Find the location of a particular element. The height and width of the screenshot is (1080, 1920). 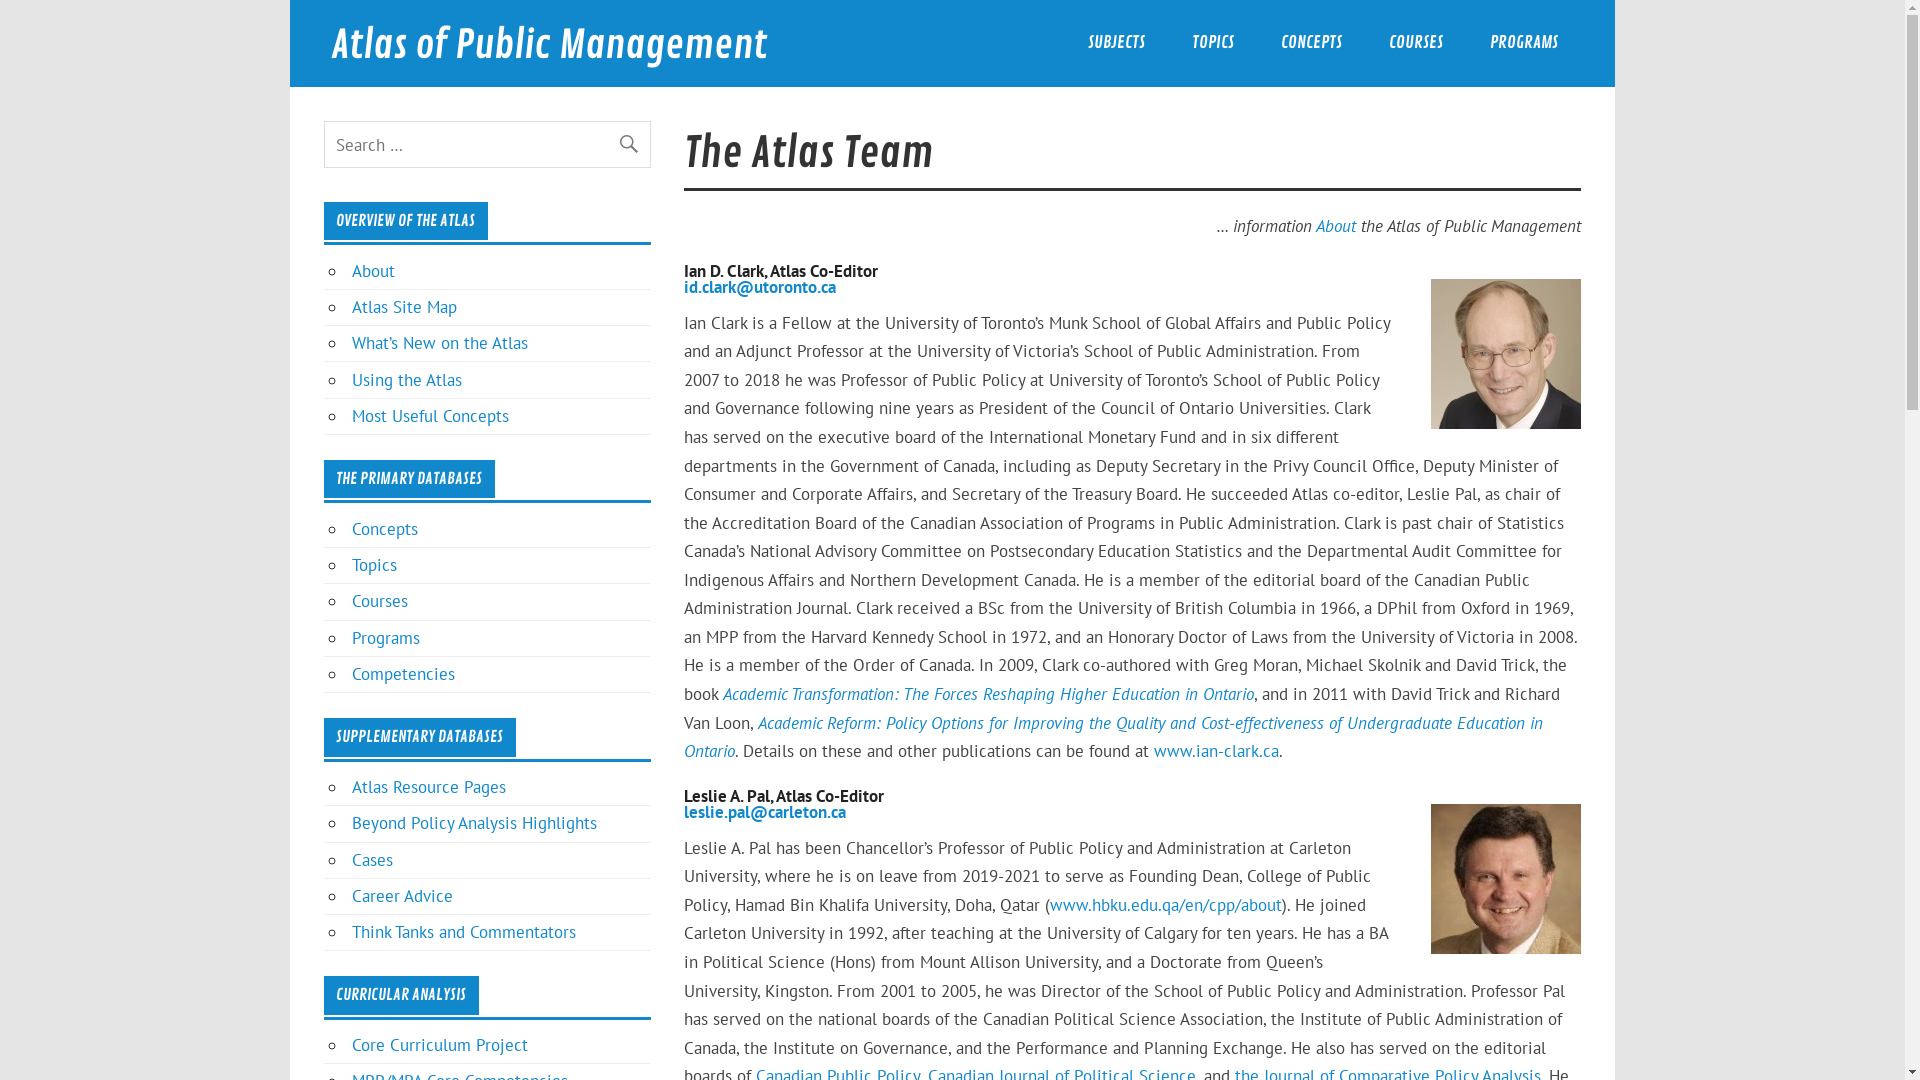

Programs is located at coordinates (386, 638).